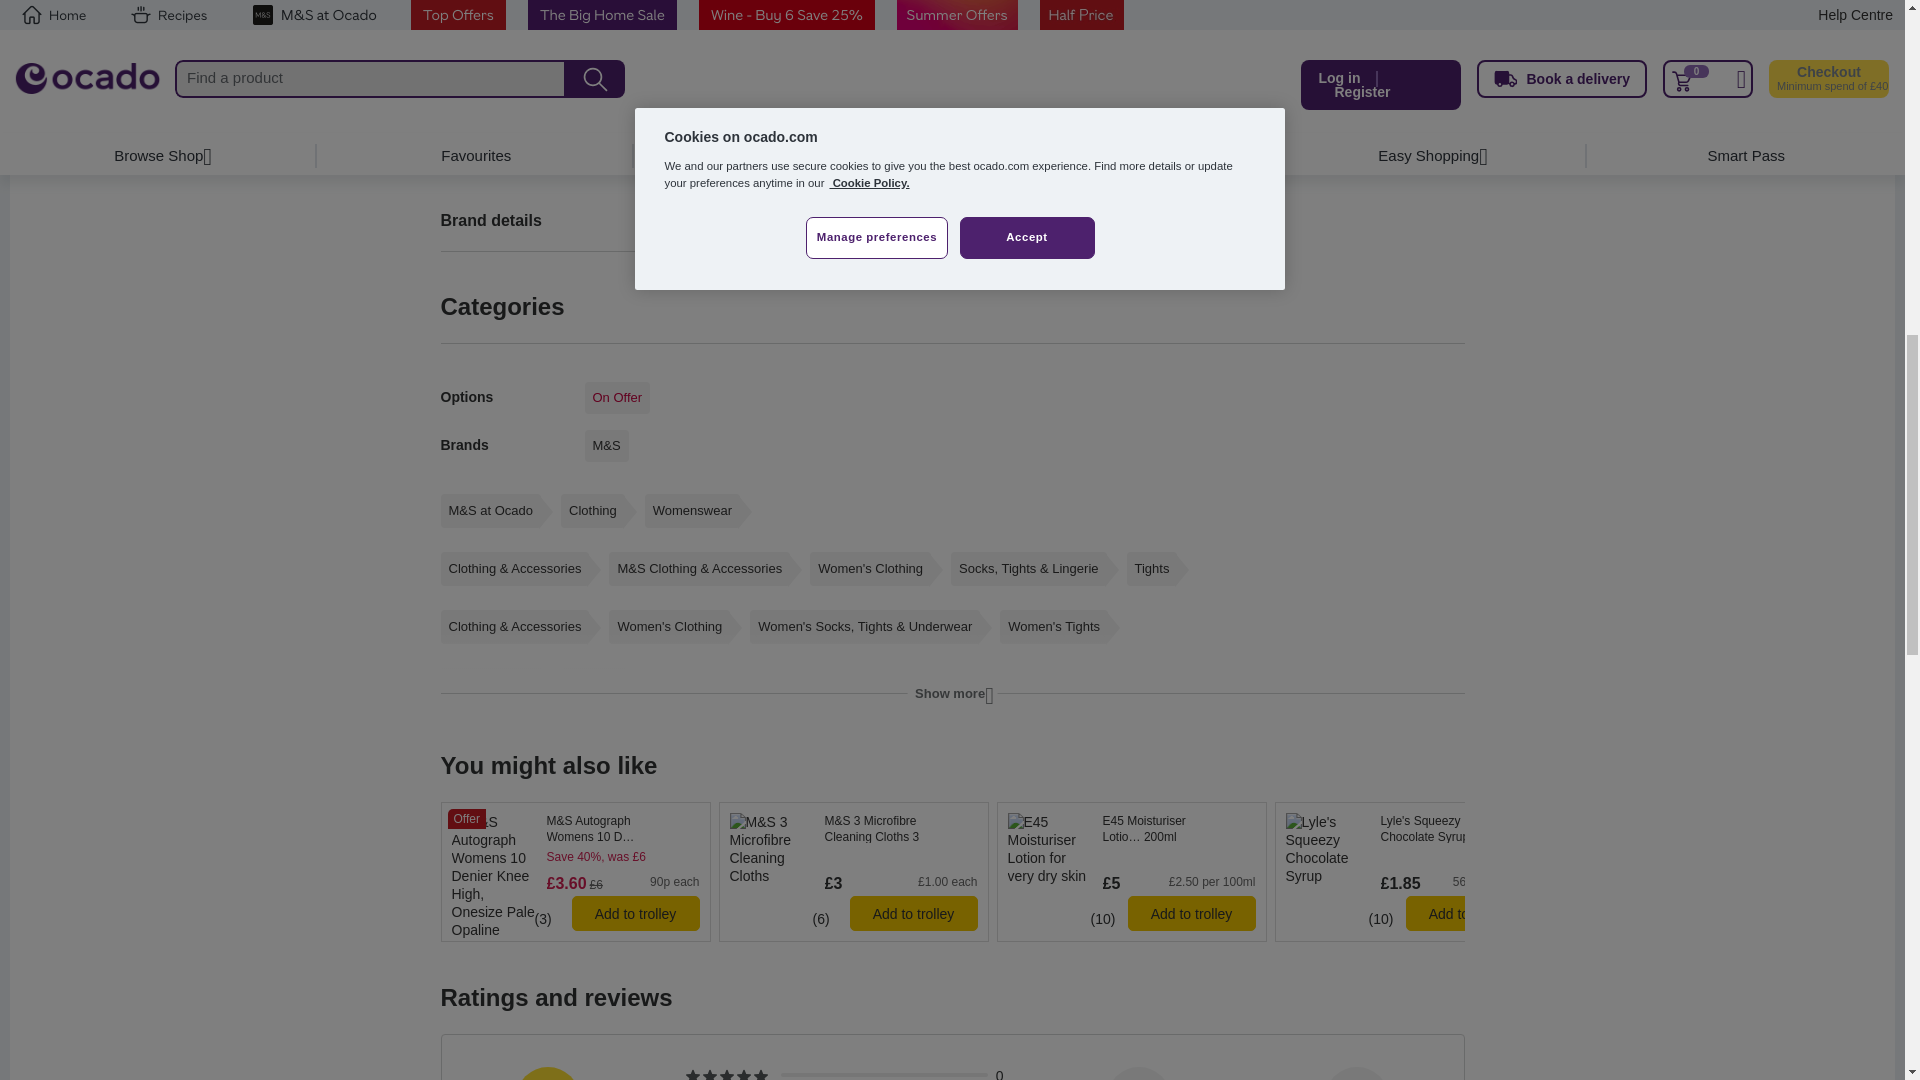 This screenshot has height=1080, width=1920. Describe the element at coordinates (1178, 828) in the screenshot. I see `E45 Moisturiser Lotion for very dry skin` at that location.